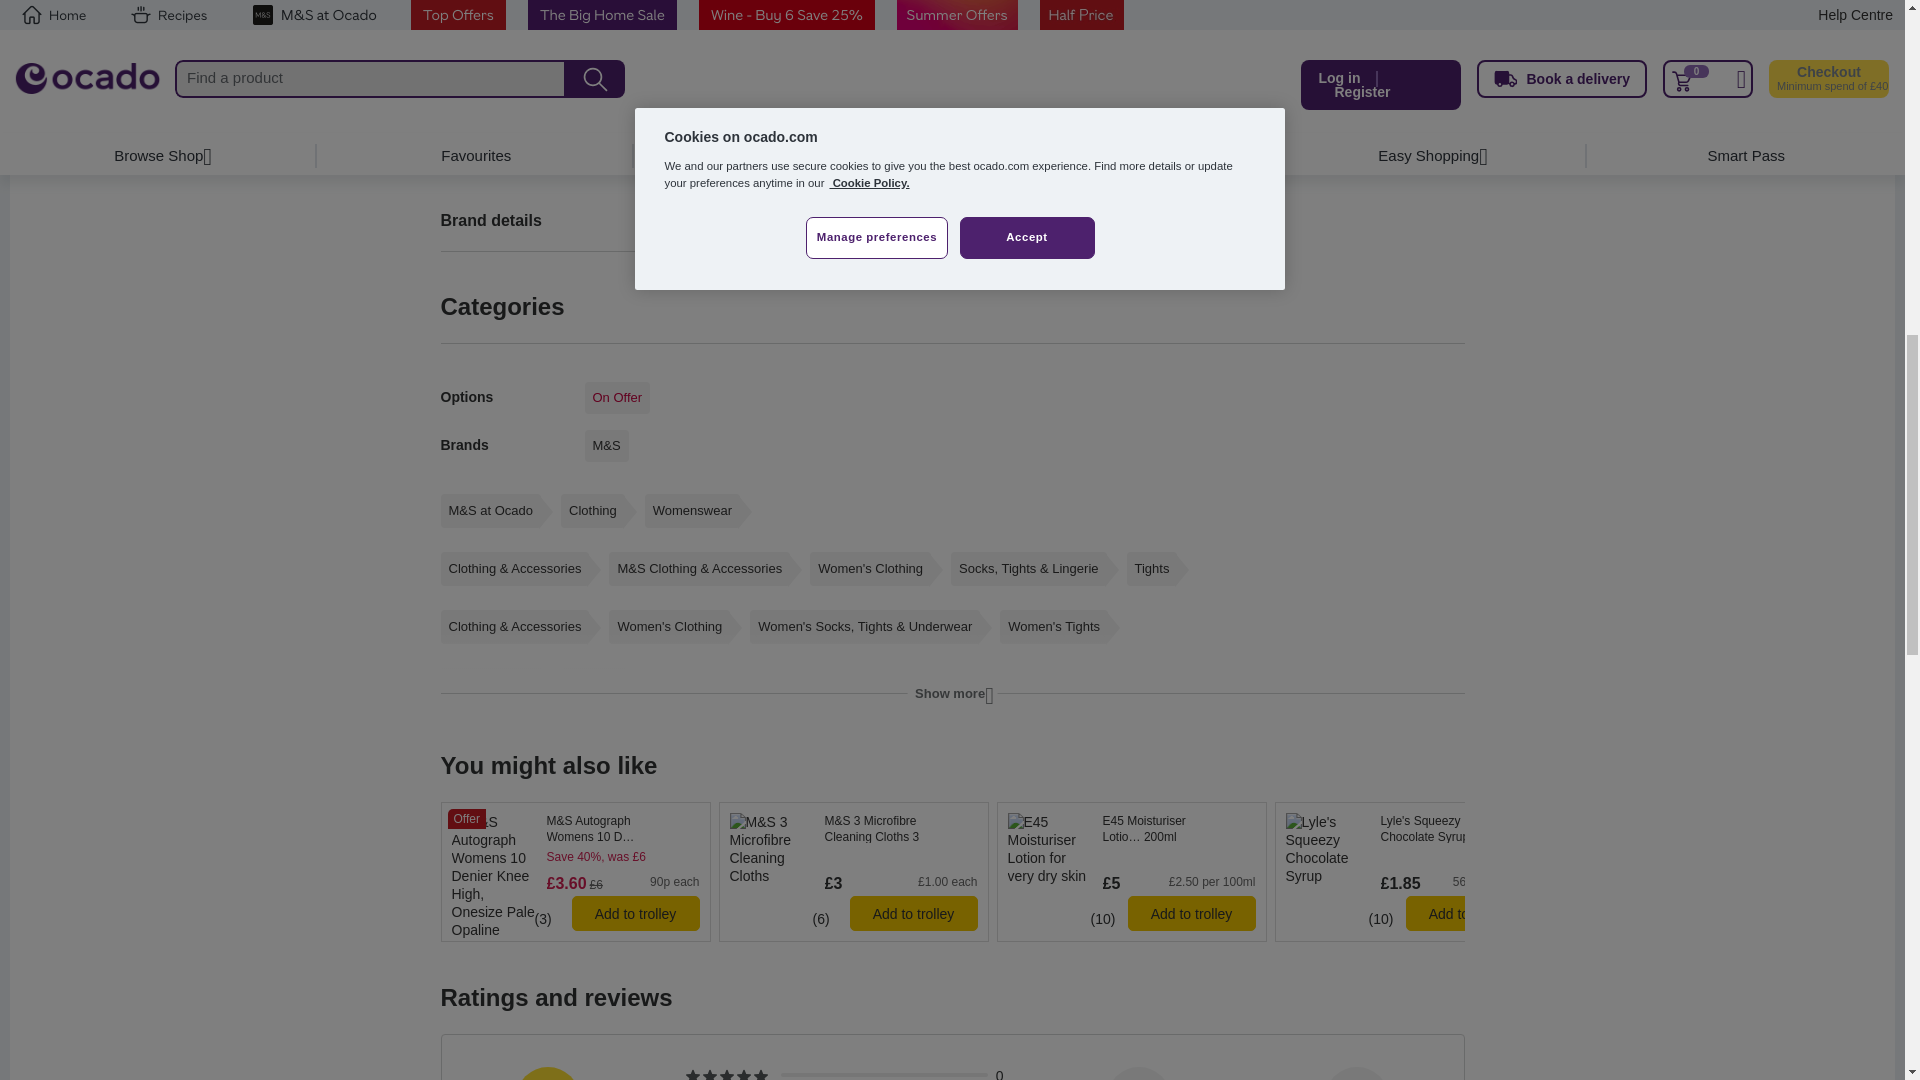 This screenshot has height=1080, width=1920. Describe the element at coordinates (1178, 828) in the screenshot. I see `E45 Moisturiser Lotion for very dry skin` at that location.